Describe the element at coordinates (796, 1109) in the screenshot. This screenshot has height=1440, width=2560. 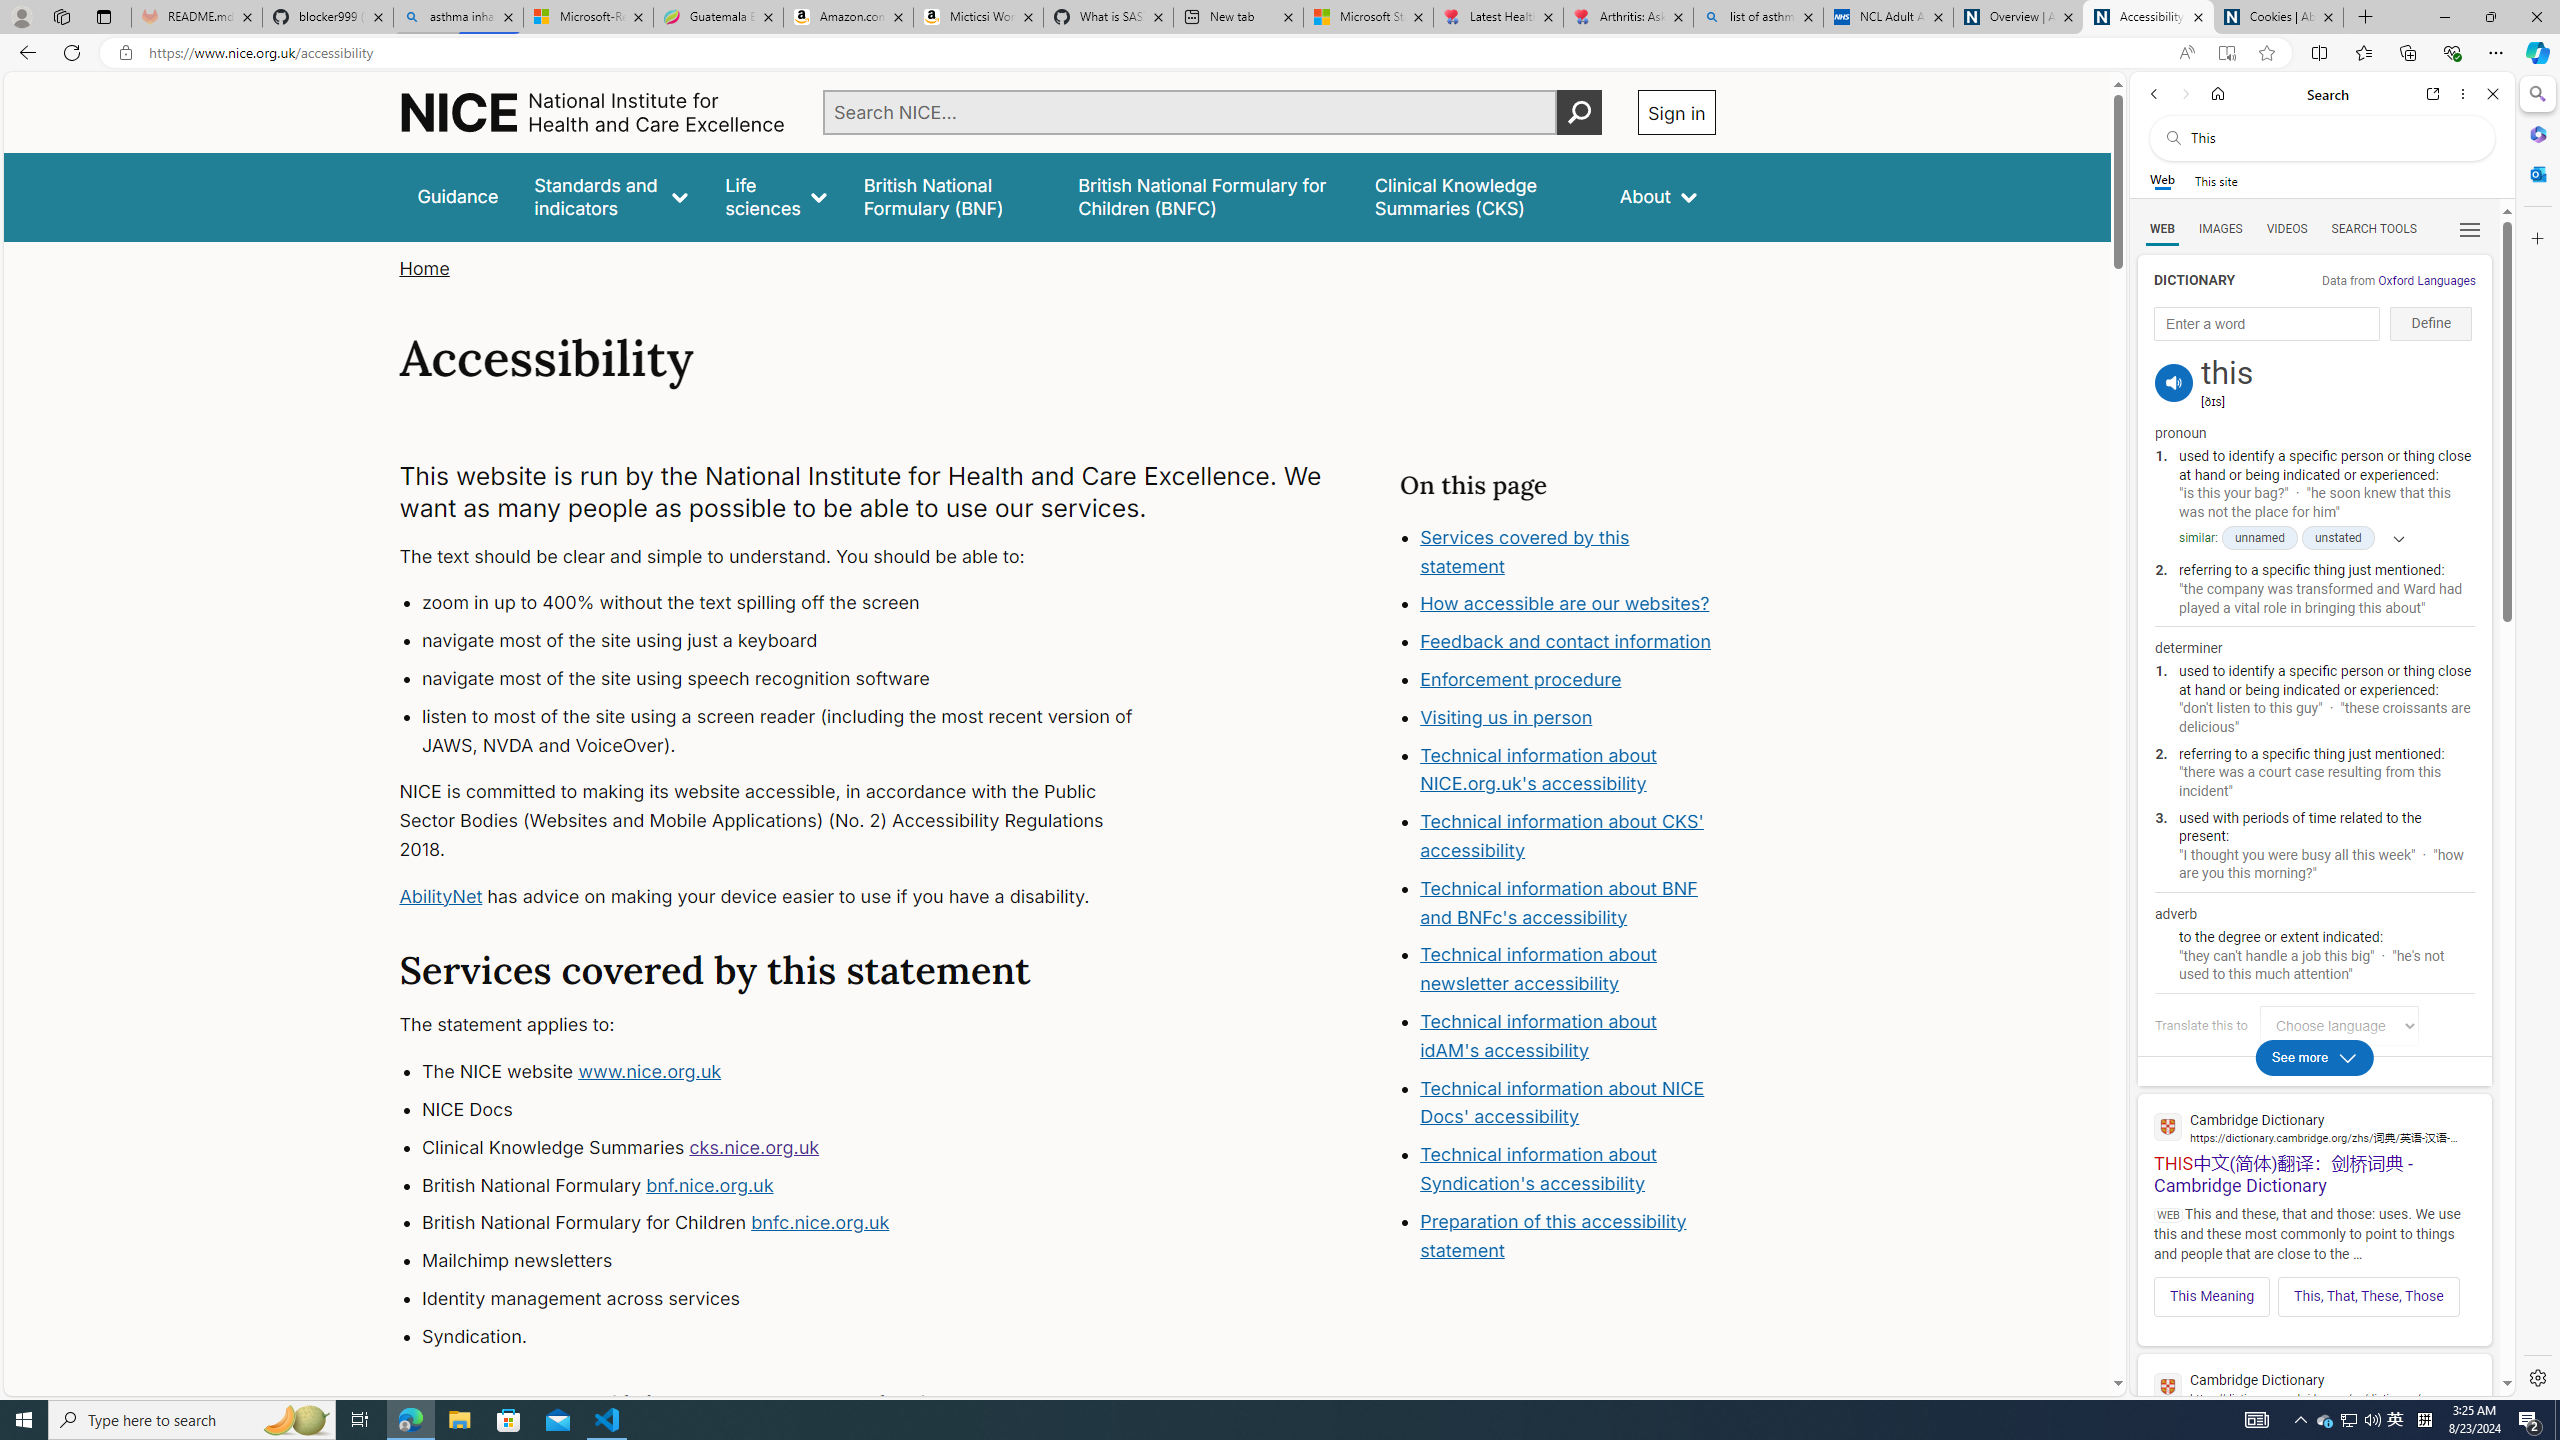
I see `NICE Docs` at that location.